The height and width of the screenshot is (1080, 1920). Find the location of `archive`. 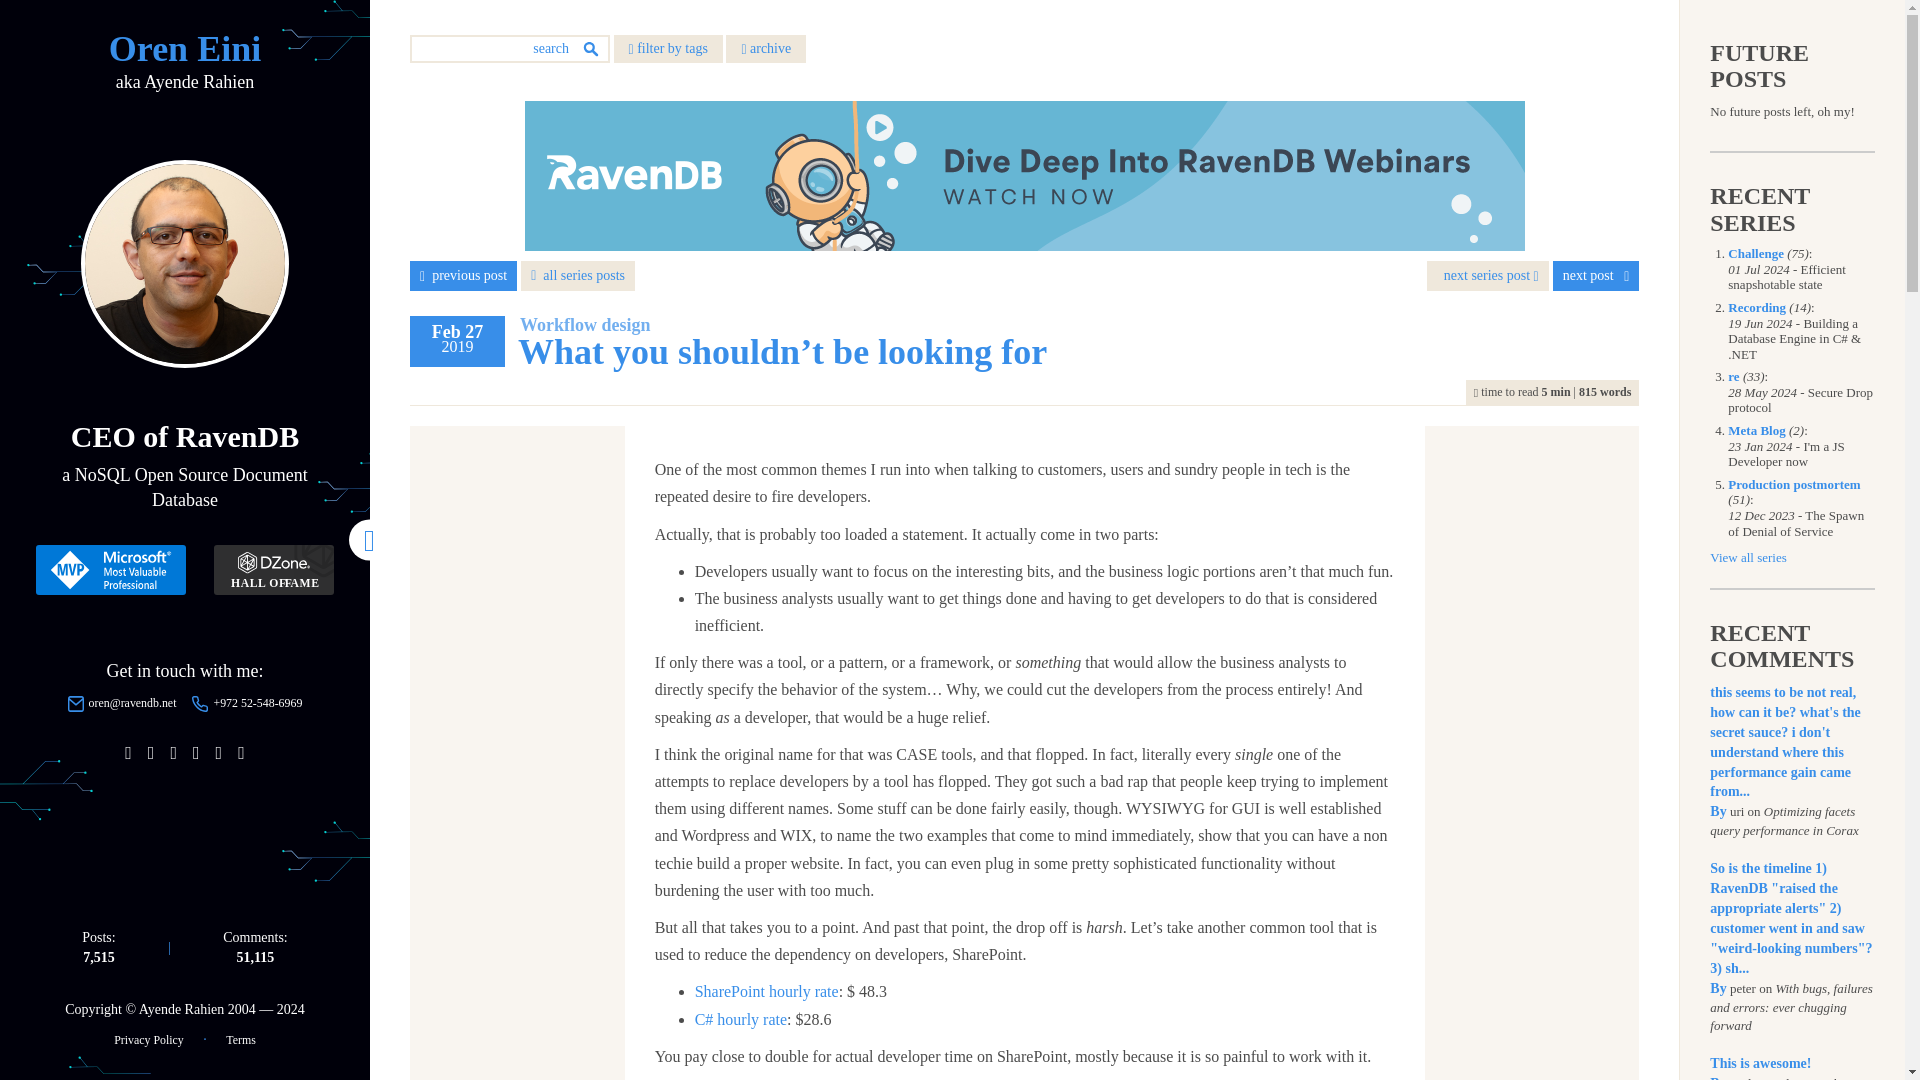

archive is located at coordinates (766, 48).